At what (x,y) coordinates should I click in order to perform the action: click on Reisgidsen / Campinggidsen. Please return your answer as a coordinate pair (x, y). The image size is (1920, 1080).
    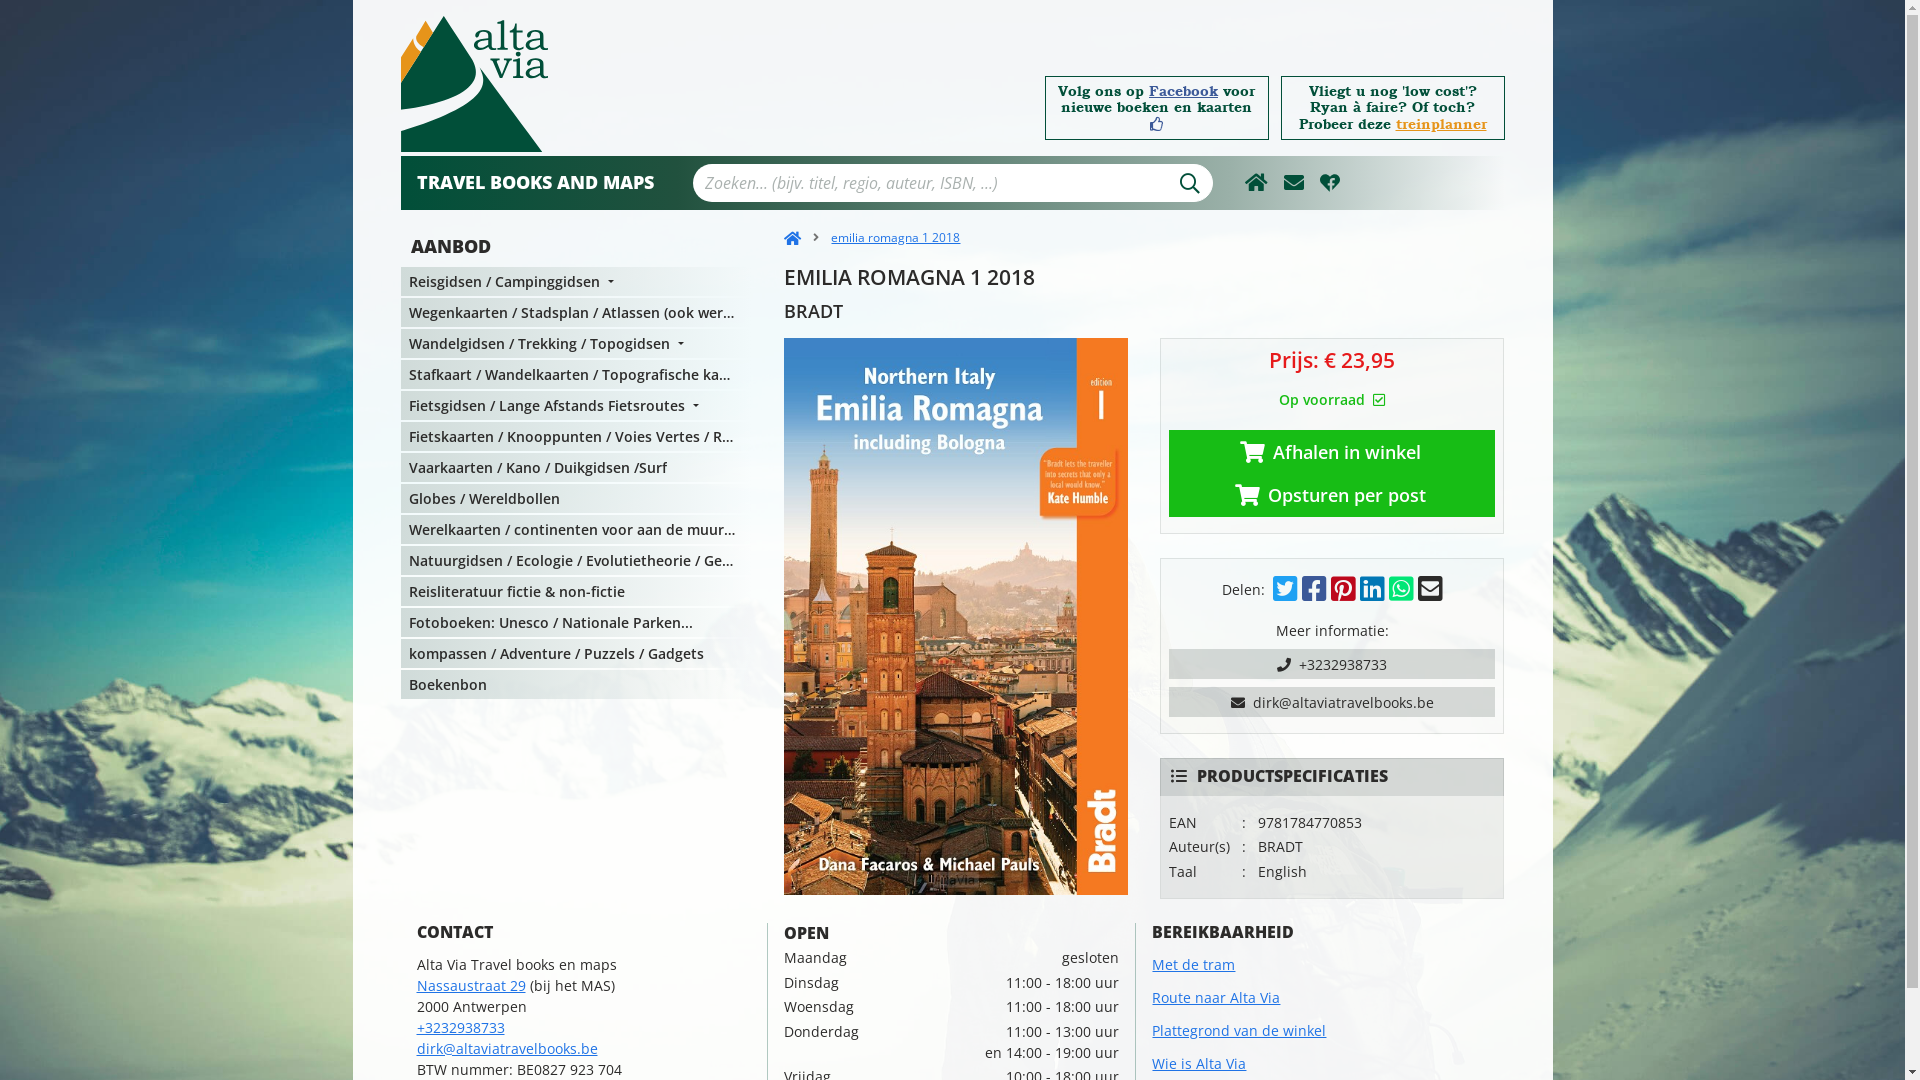
    Looking at the image, I should click on (576, 282).